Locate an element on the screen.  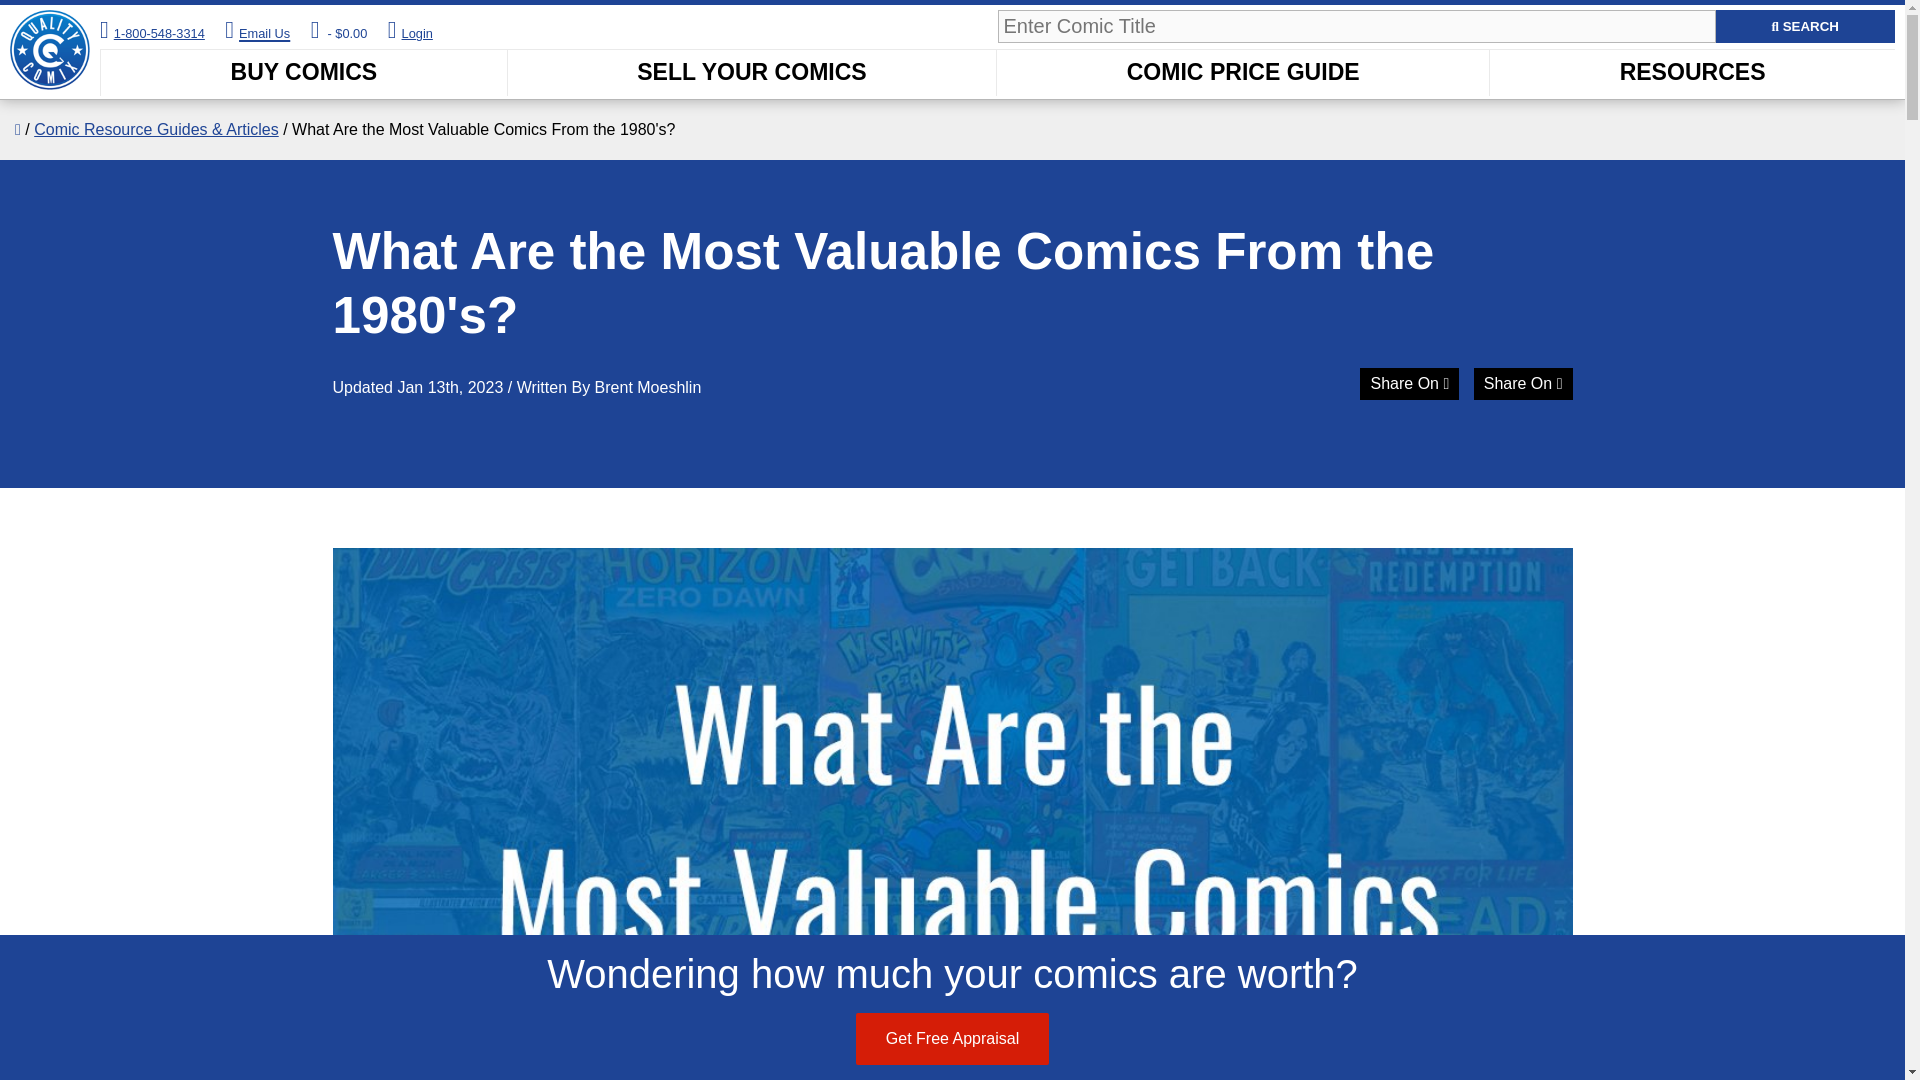
Email Us is located at coordinates (256, 30).